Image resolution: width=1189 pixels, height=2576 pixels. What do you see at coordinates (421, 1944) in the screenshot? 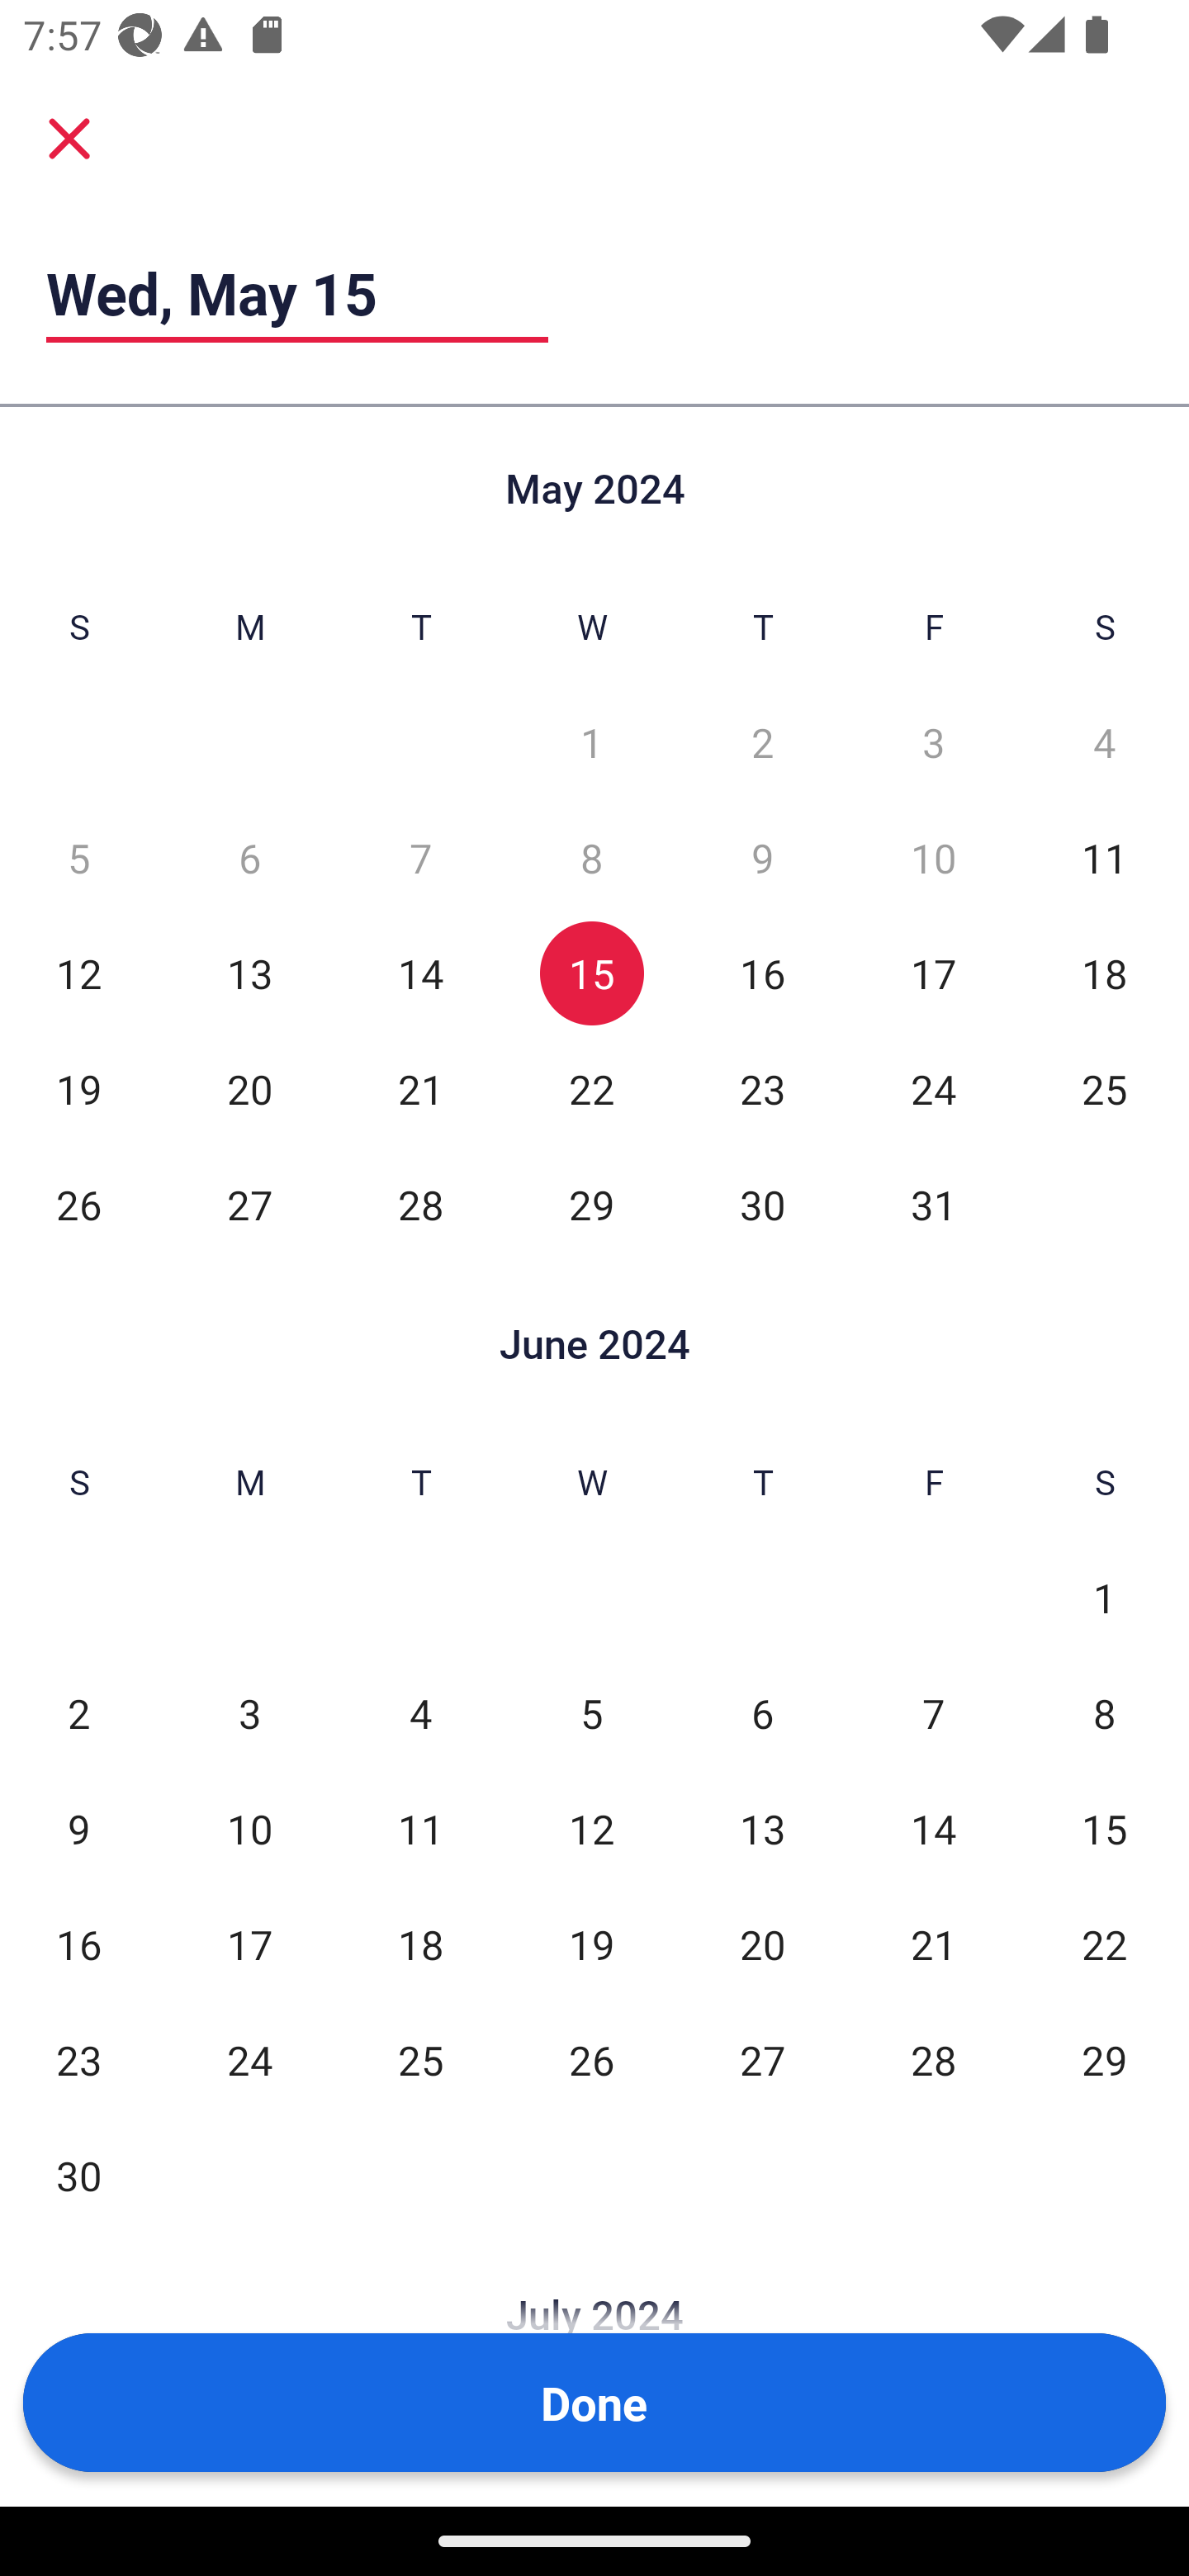
I see `18 Tue, Jun 18, Not Selected` at bounding box center [421, 1944].